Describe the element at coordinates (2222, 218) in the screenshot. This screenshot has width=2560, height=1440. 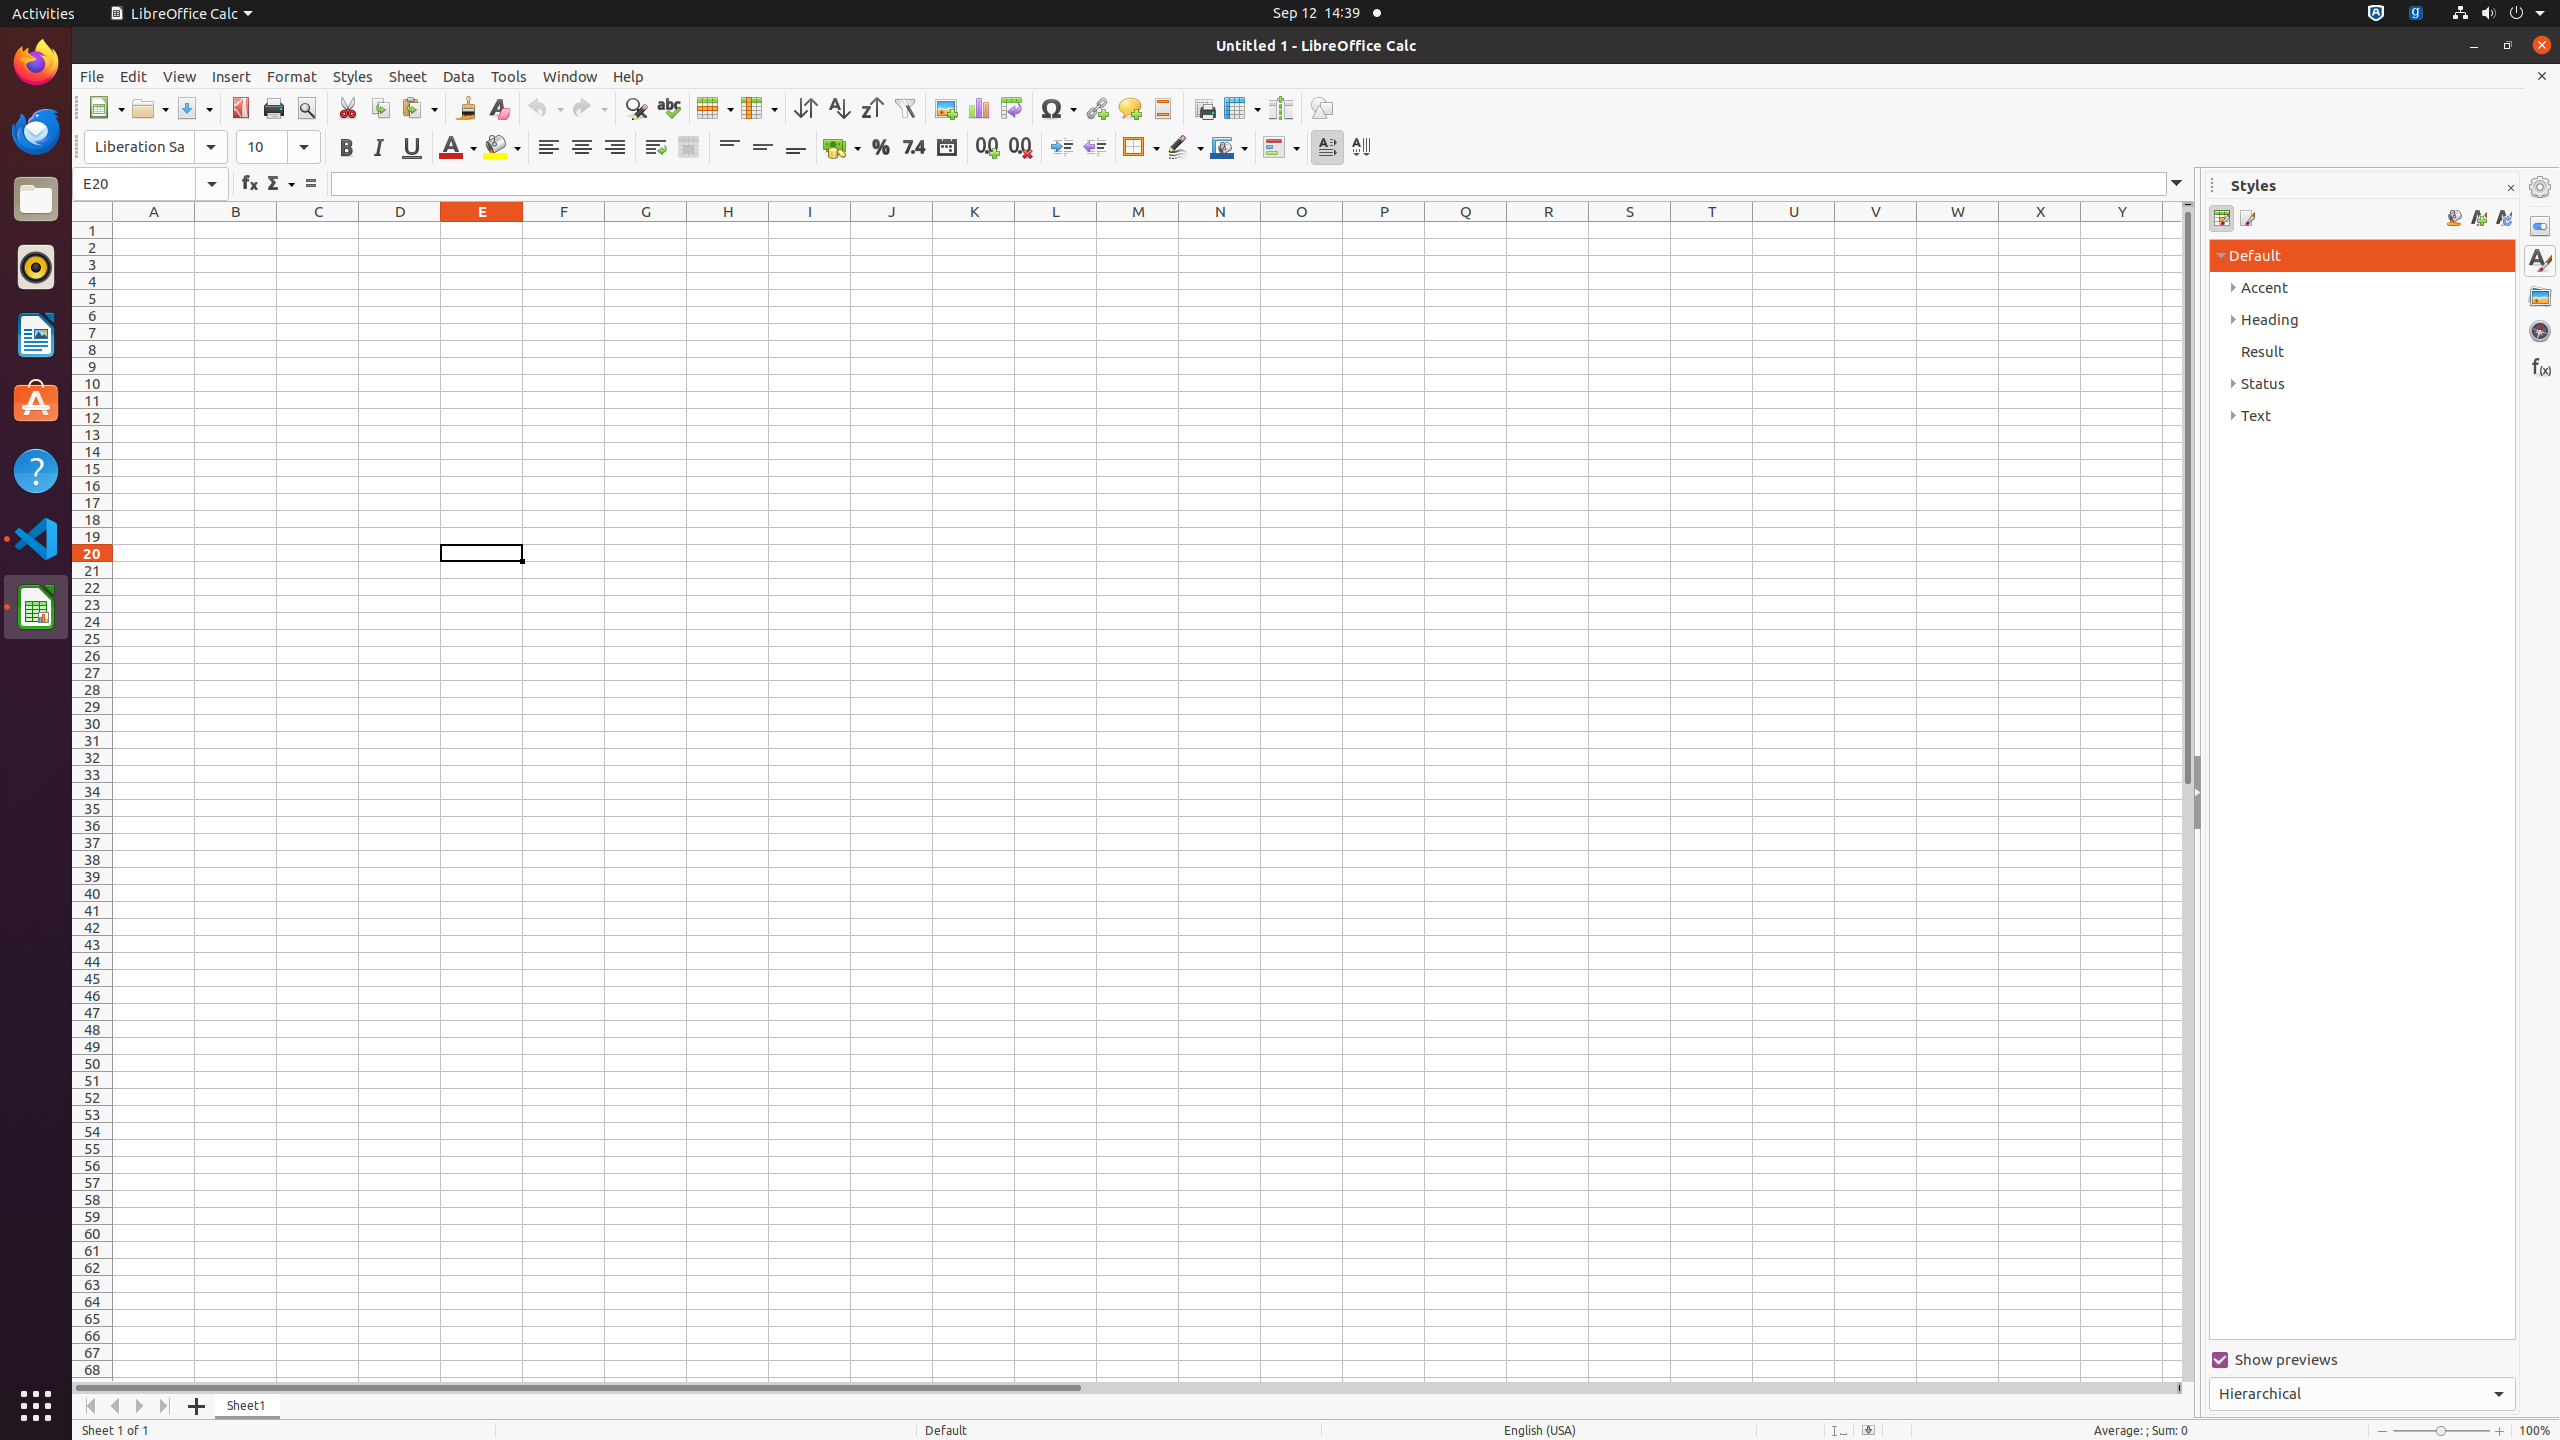
I see `Cell Styles` at that location.